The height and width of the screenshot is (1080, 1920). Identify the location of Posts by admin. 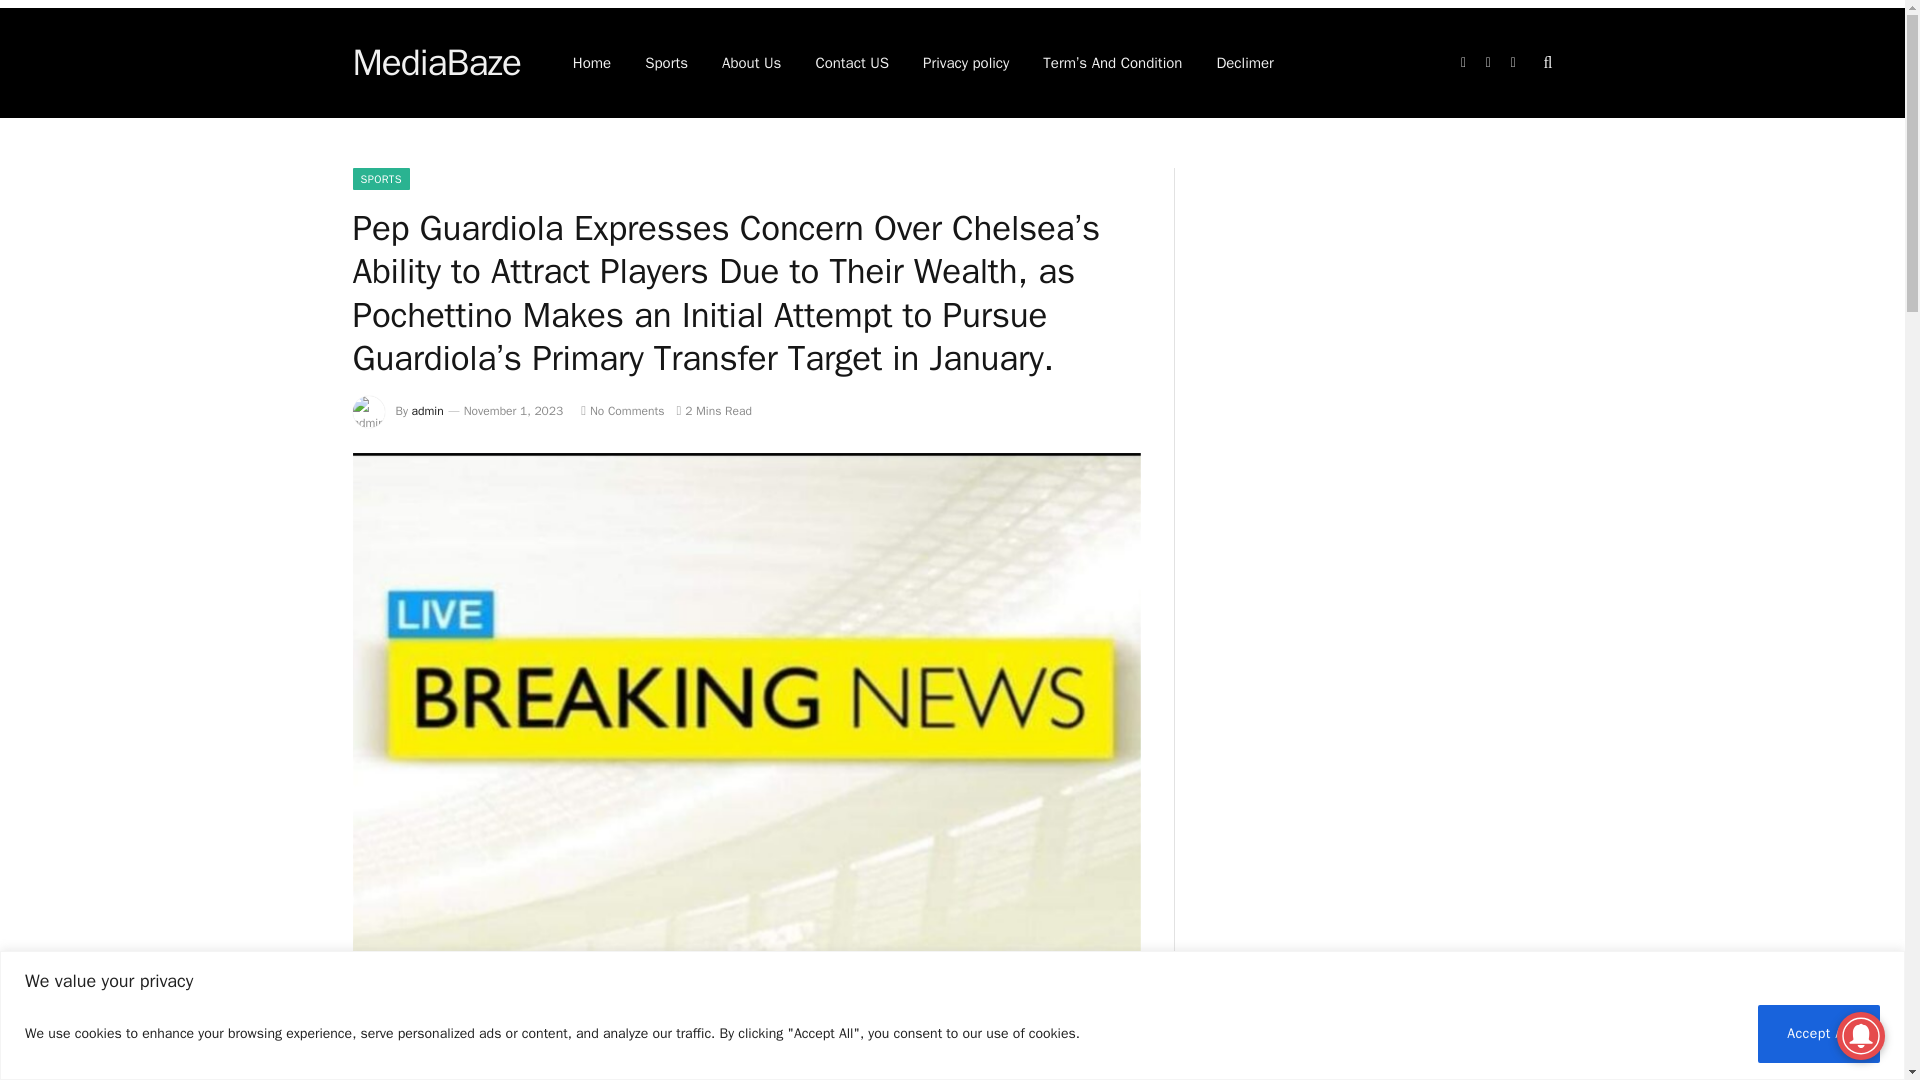
(428, 410).